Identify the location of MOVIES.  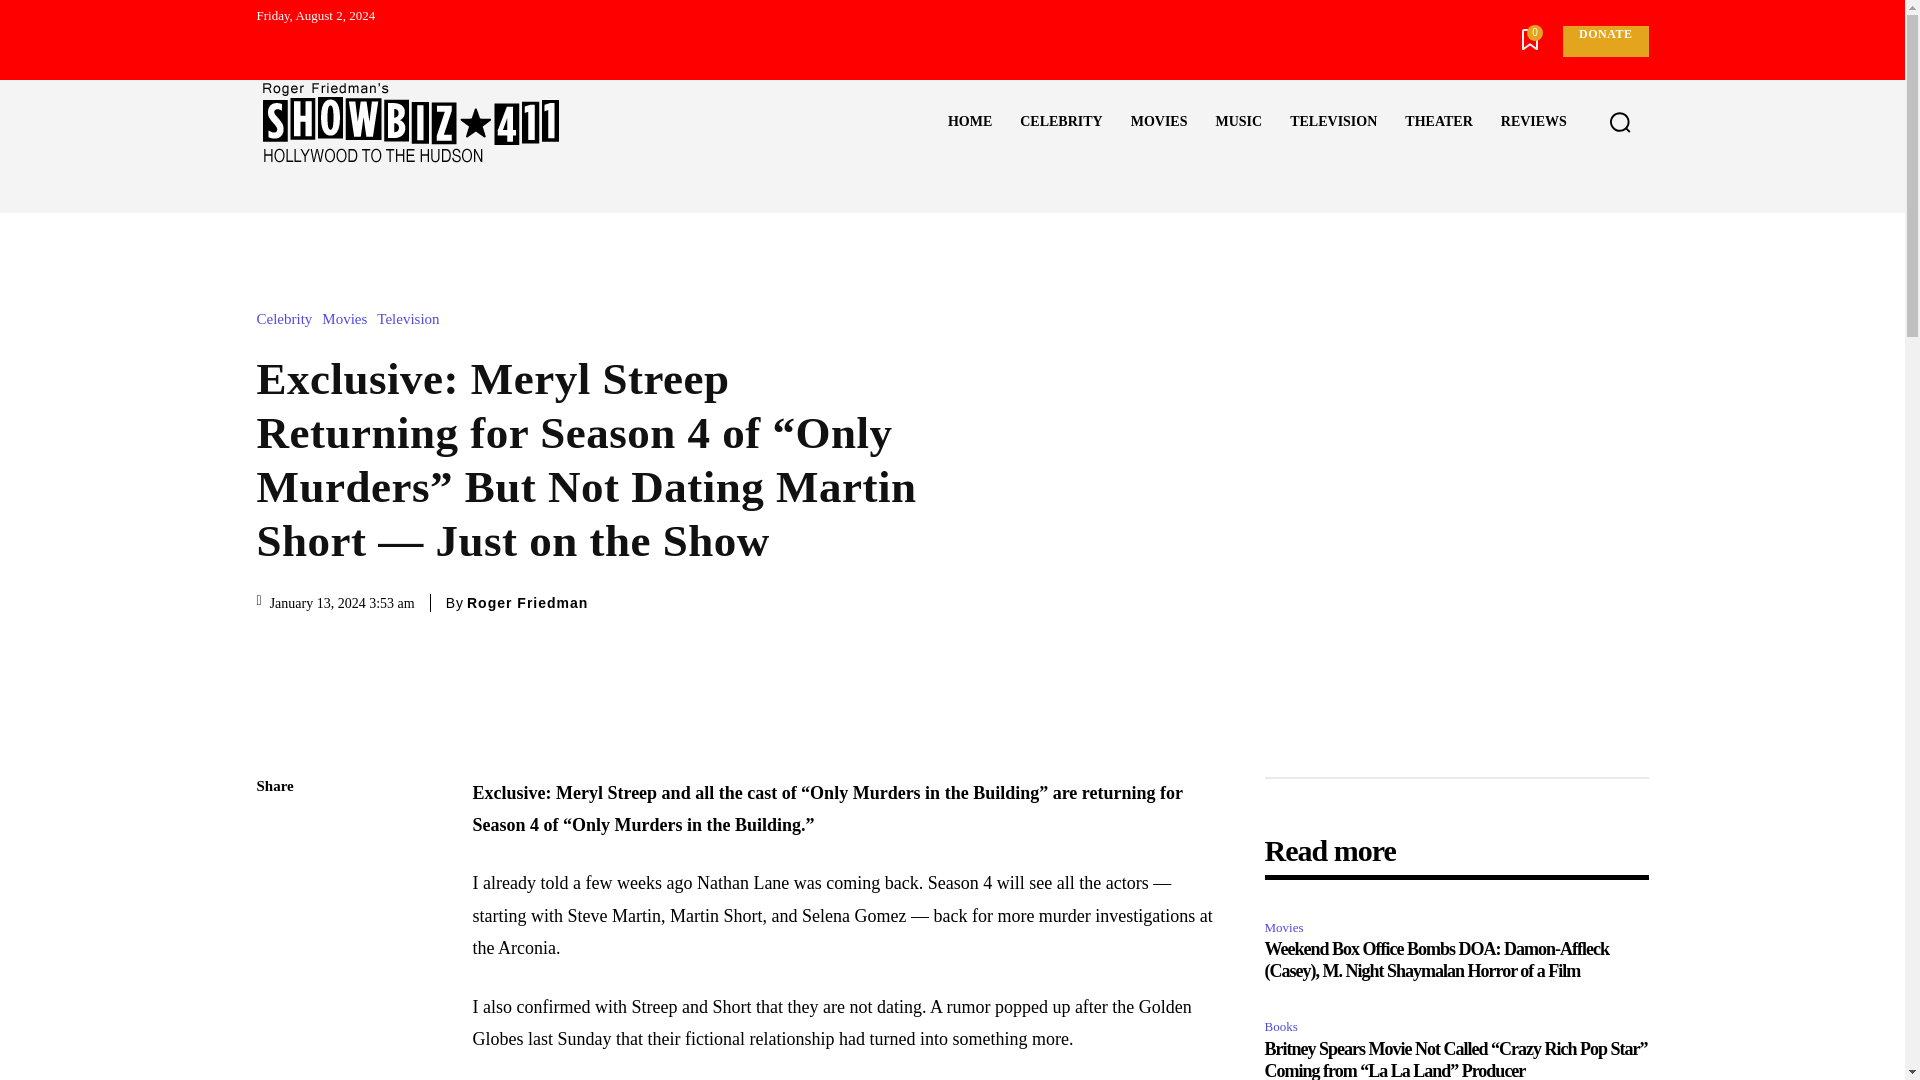
(1159, 122).